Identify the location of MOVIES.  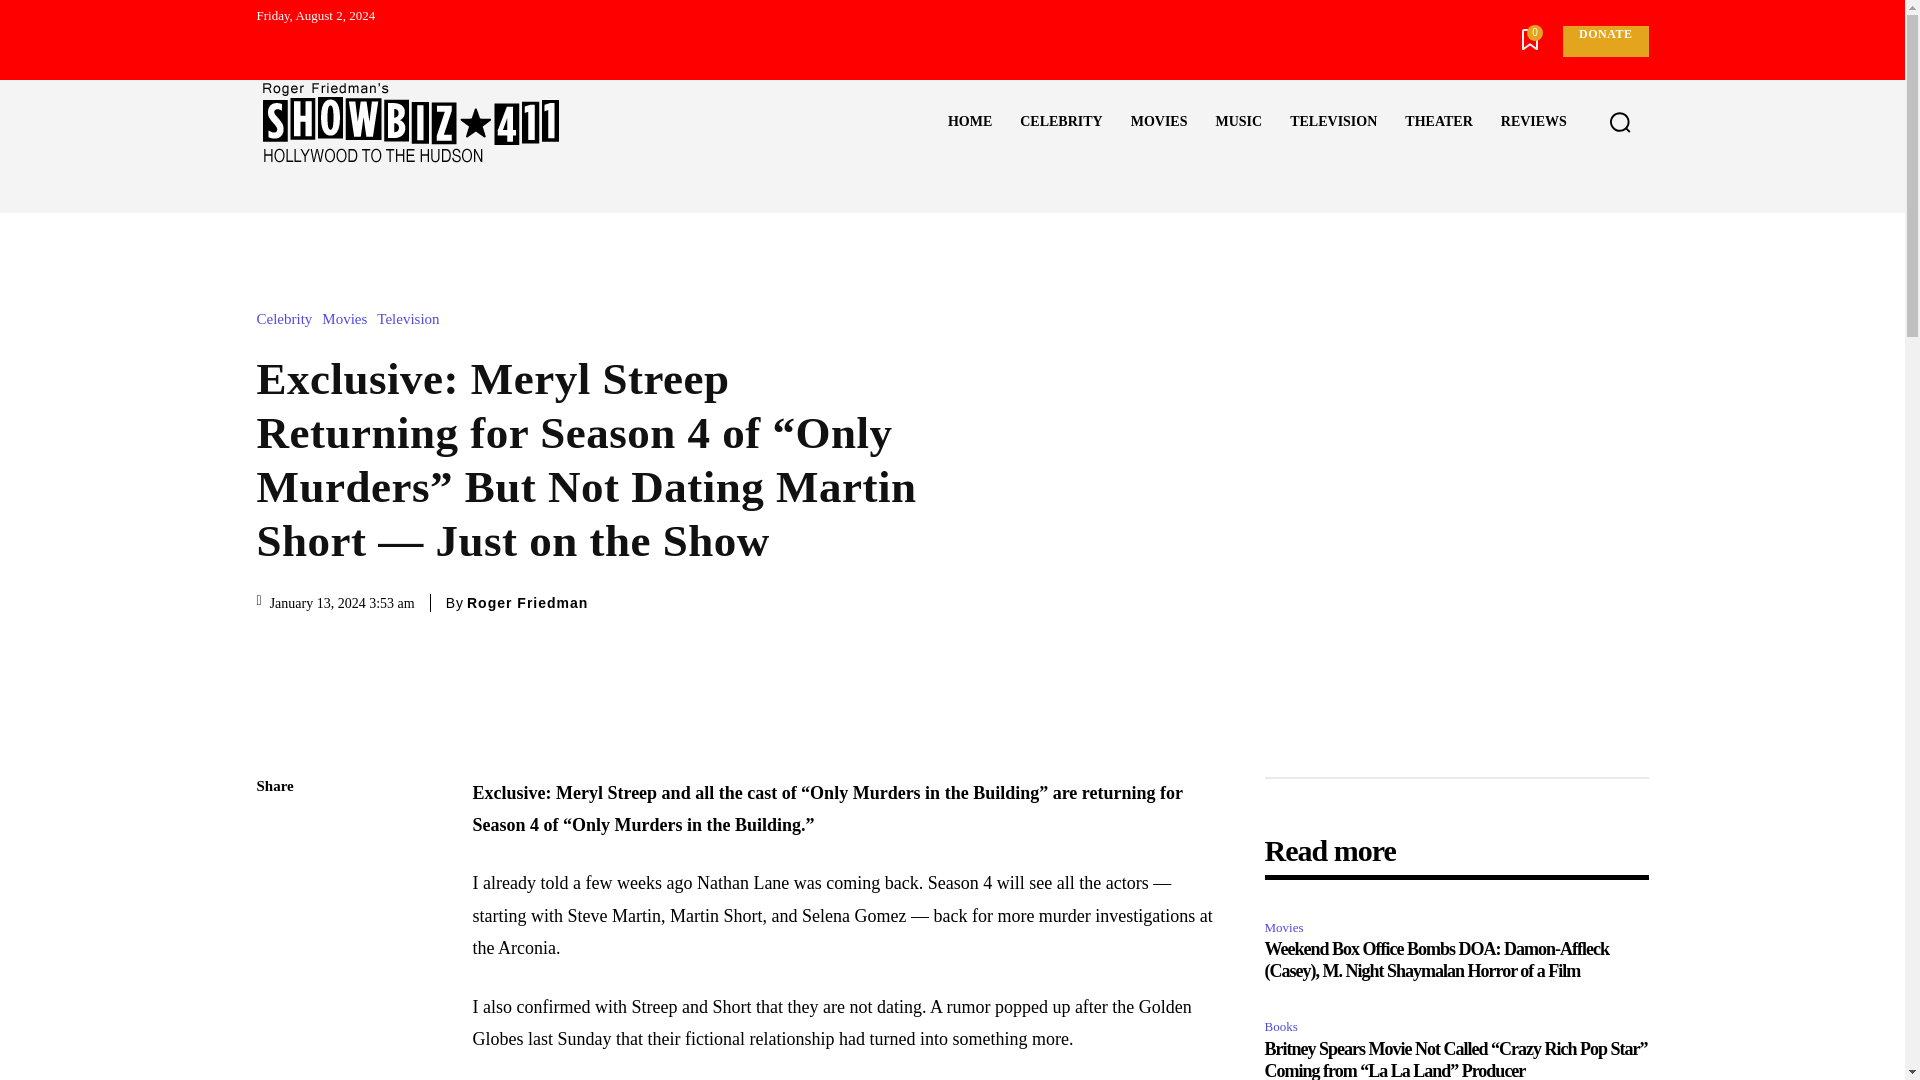
(1159, 122).